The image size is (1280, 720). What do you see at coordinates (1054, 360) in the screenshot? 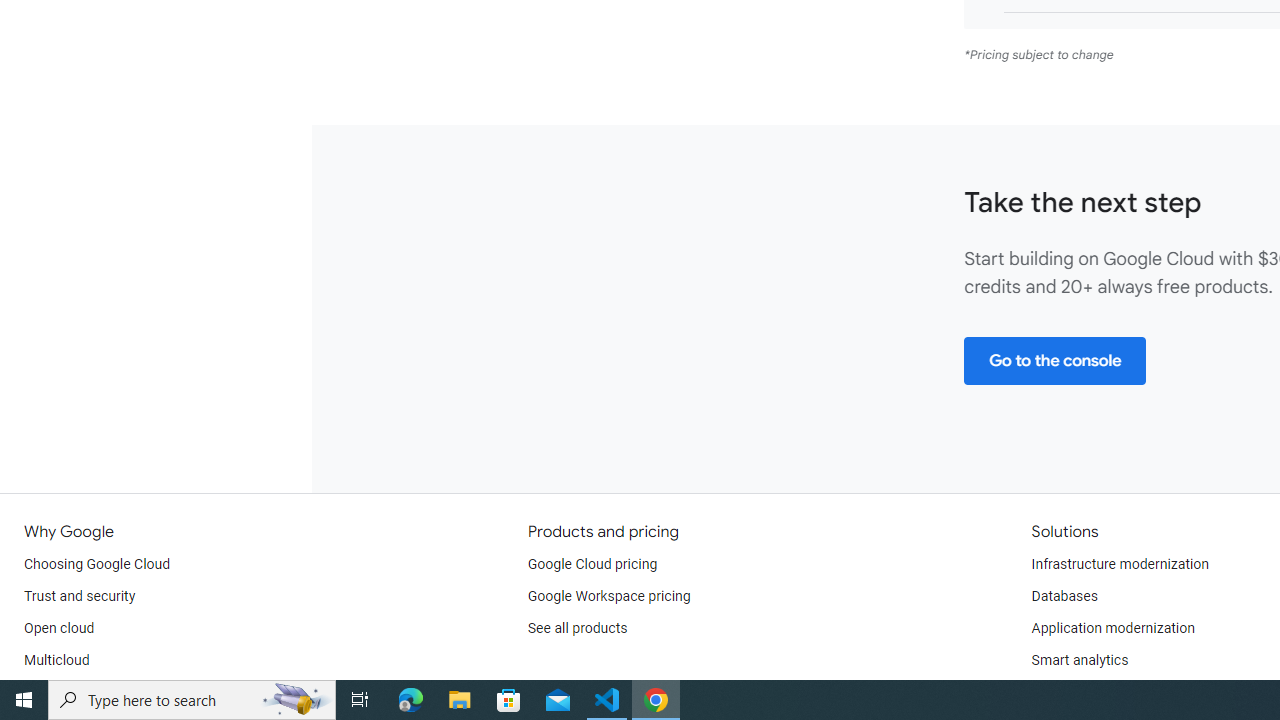
I see `Go to the console` at bounding box center [1054, 360].